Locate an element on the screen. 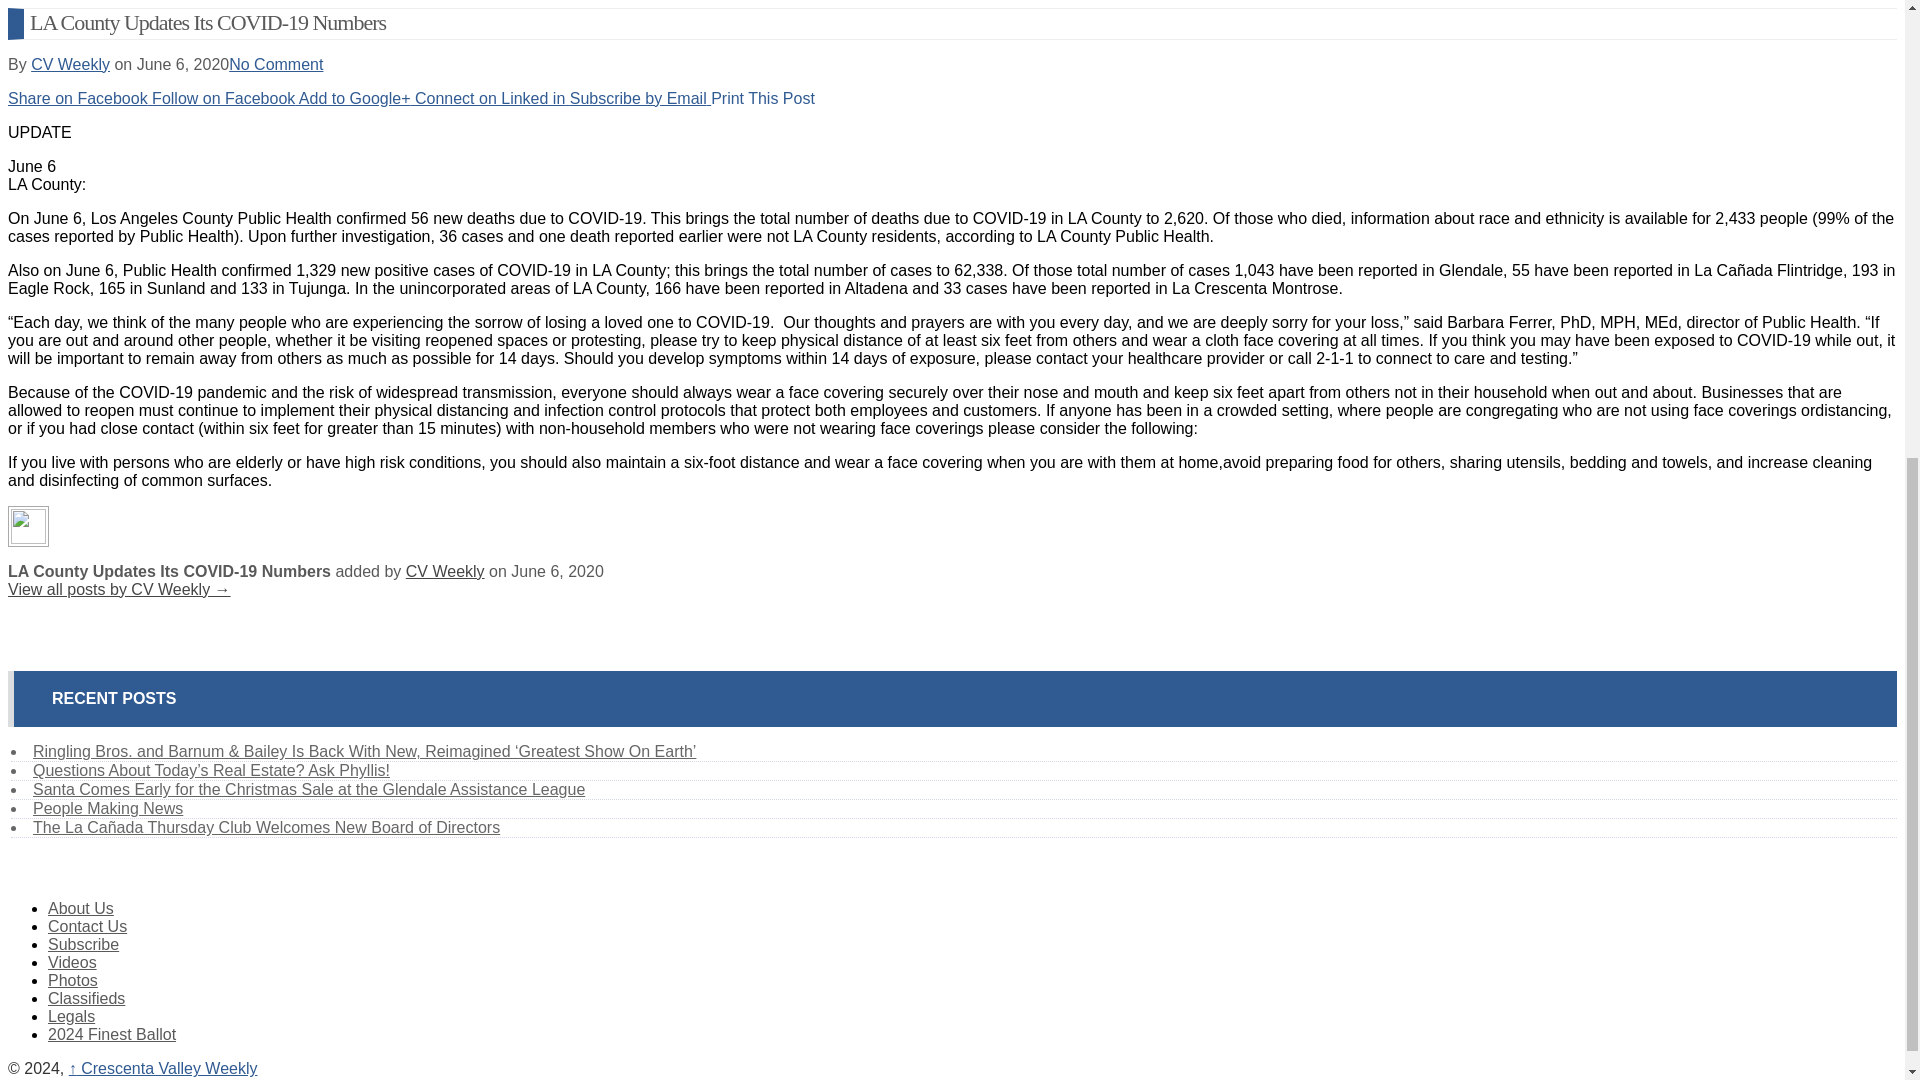 This screenshot has width=1920, height=1080. CV Weekly is located at coordinates (70, 64).